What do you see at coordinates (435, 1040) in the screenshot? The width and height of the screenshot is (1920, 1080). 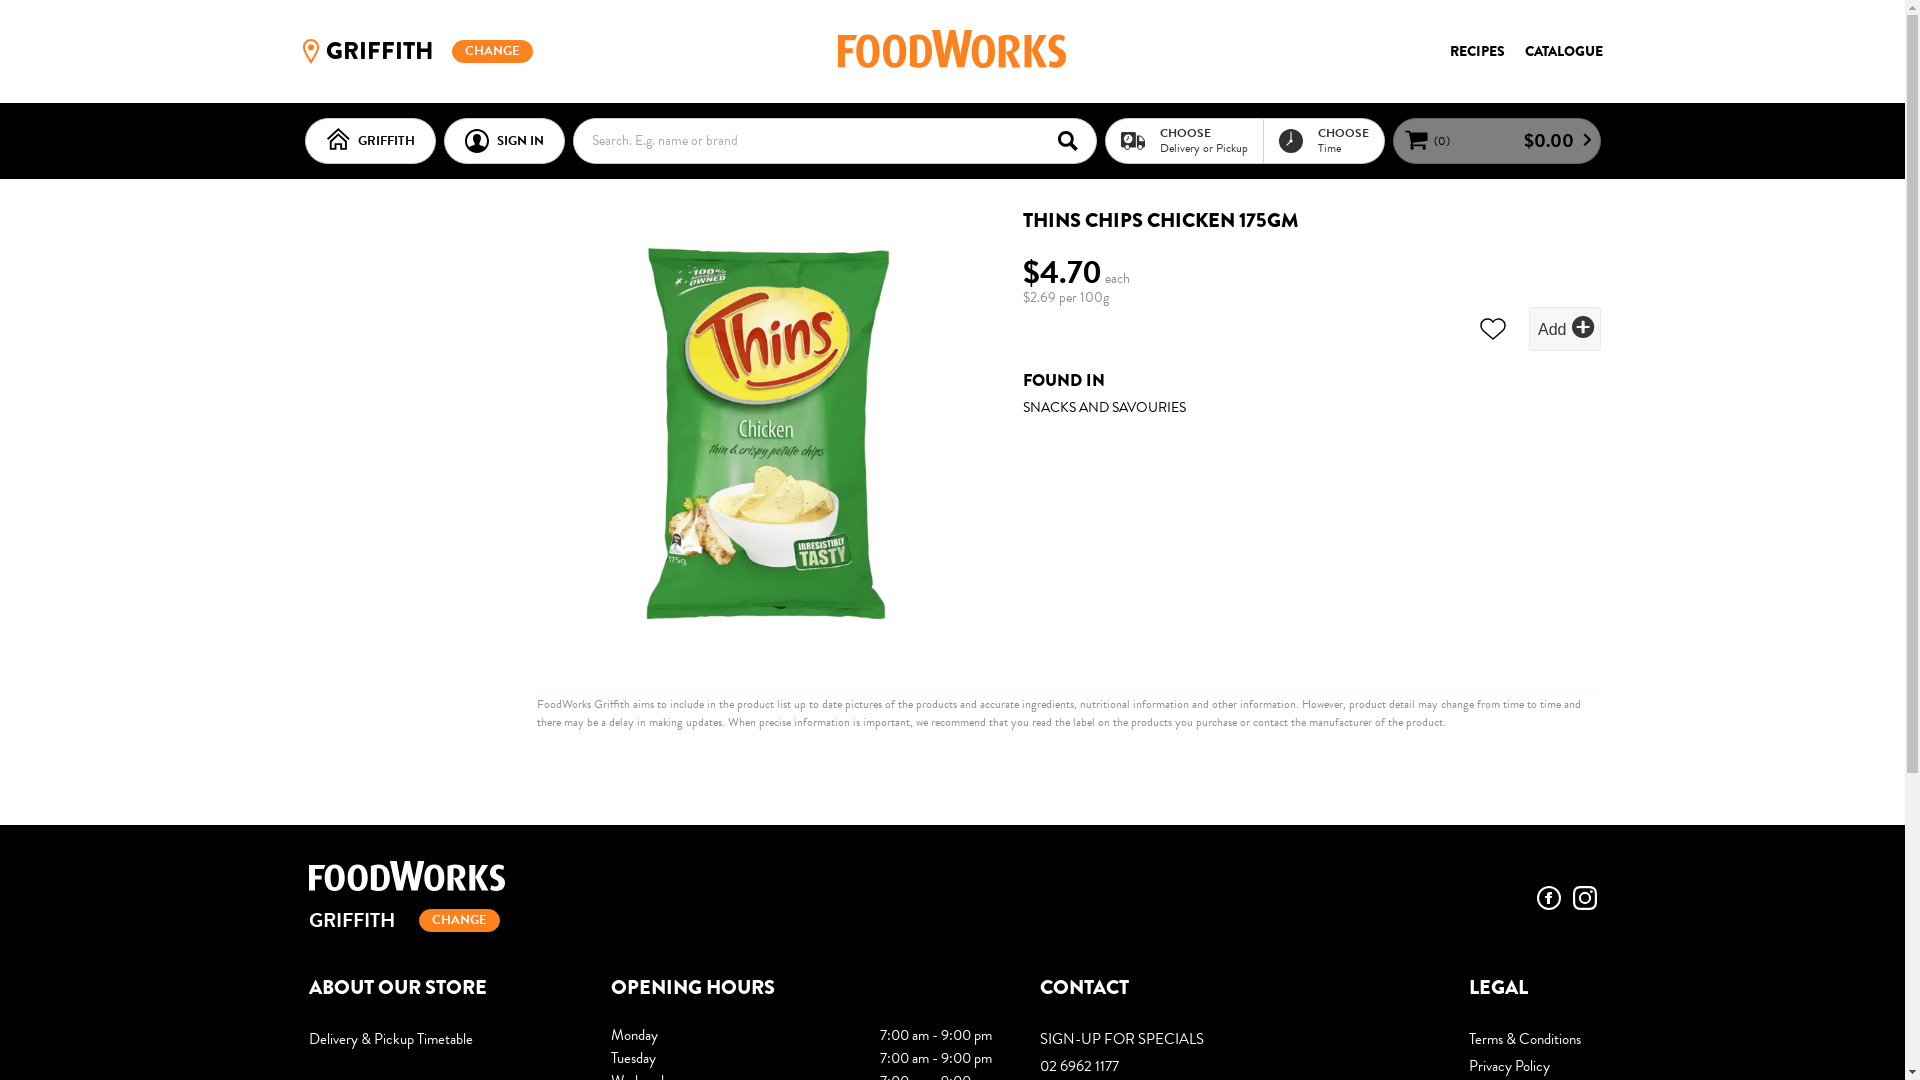 I see `Delivery & Pickup Timetable` at bounding box center [435, 1040].